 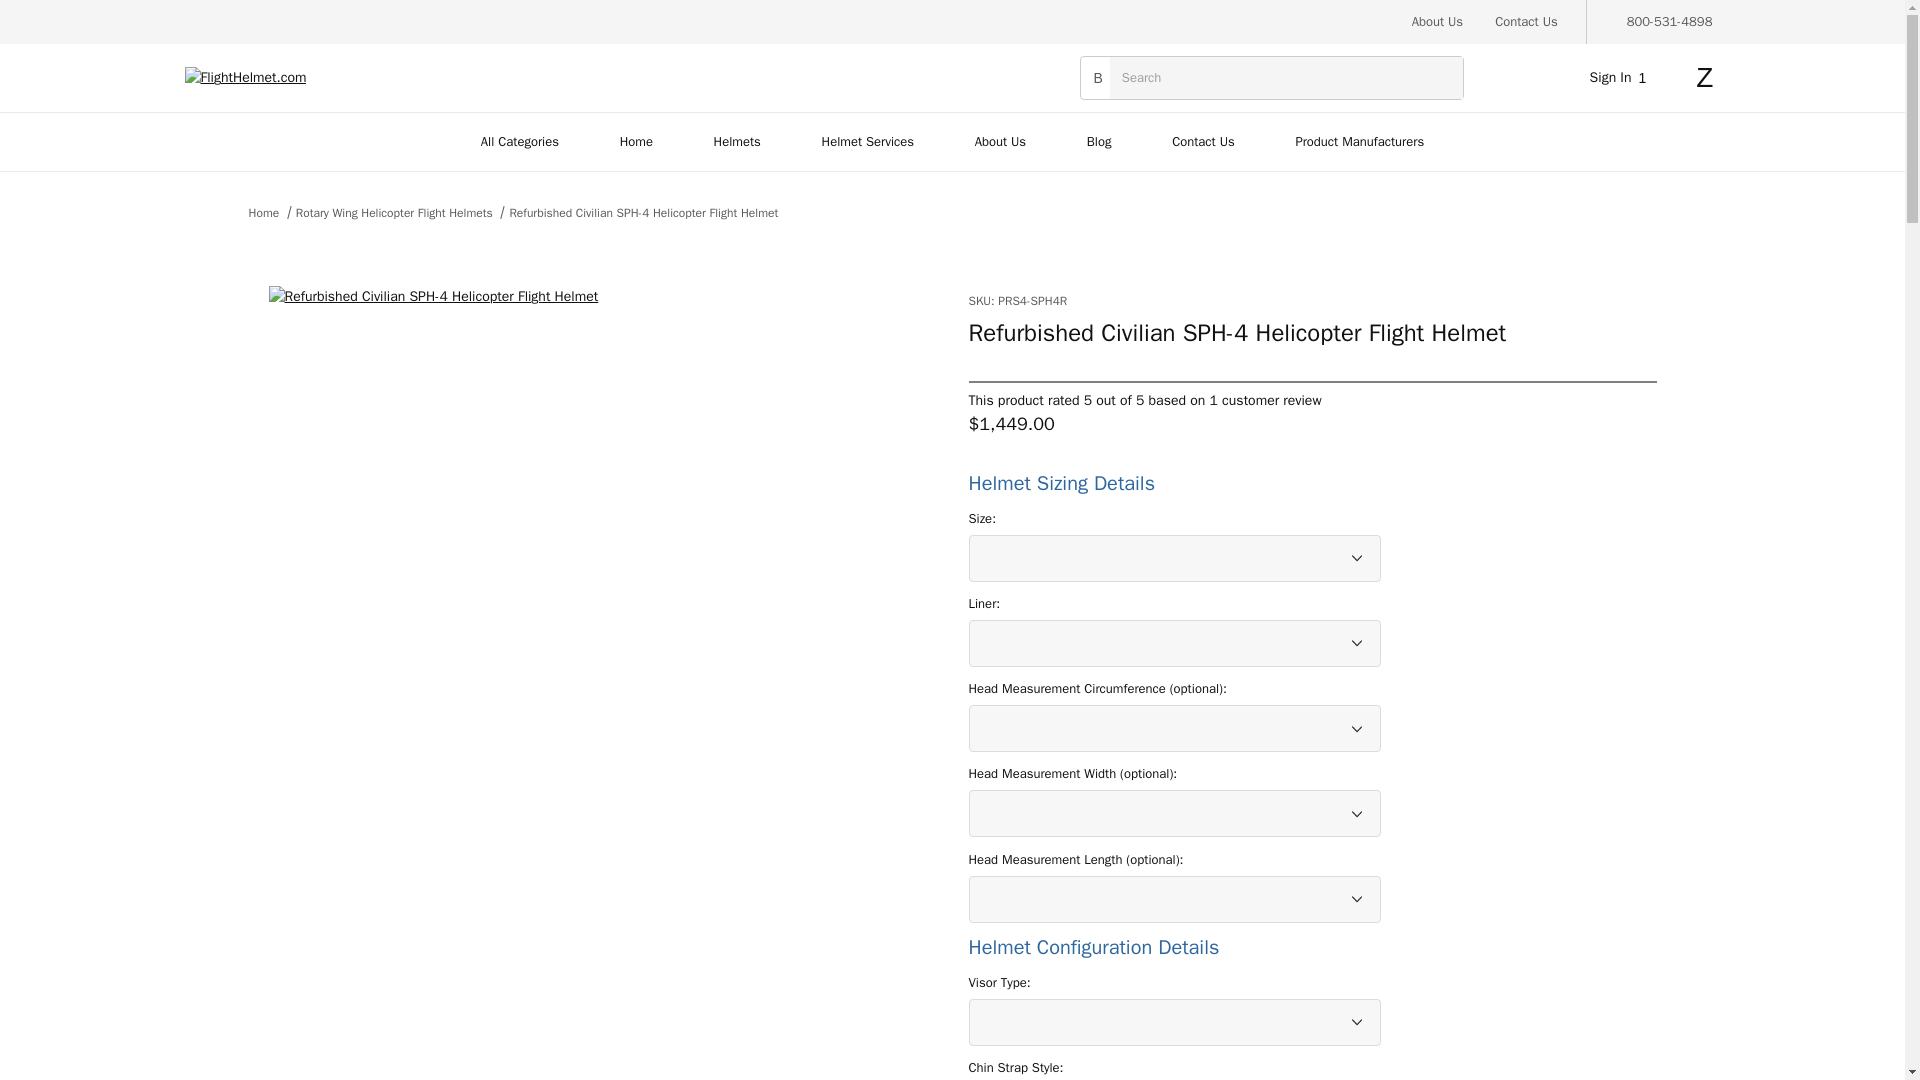 What do you see at coordinates (519, 142) in the screenshot?
I see `All Categories` at bounding box center [519, 142].